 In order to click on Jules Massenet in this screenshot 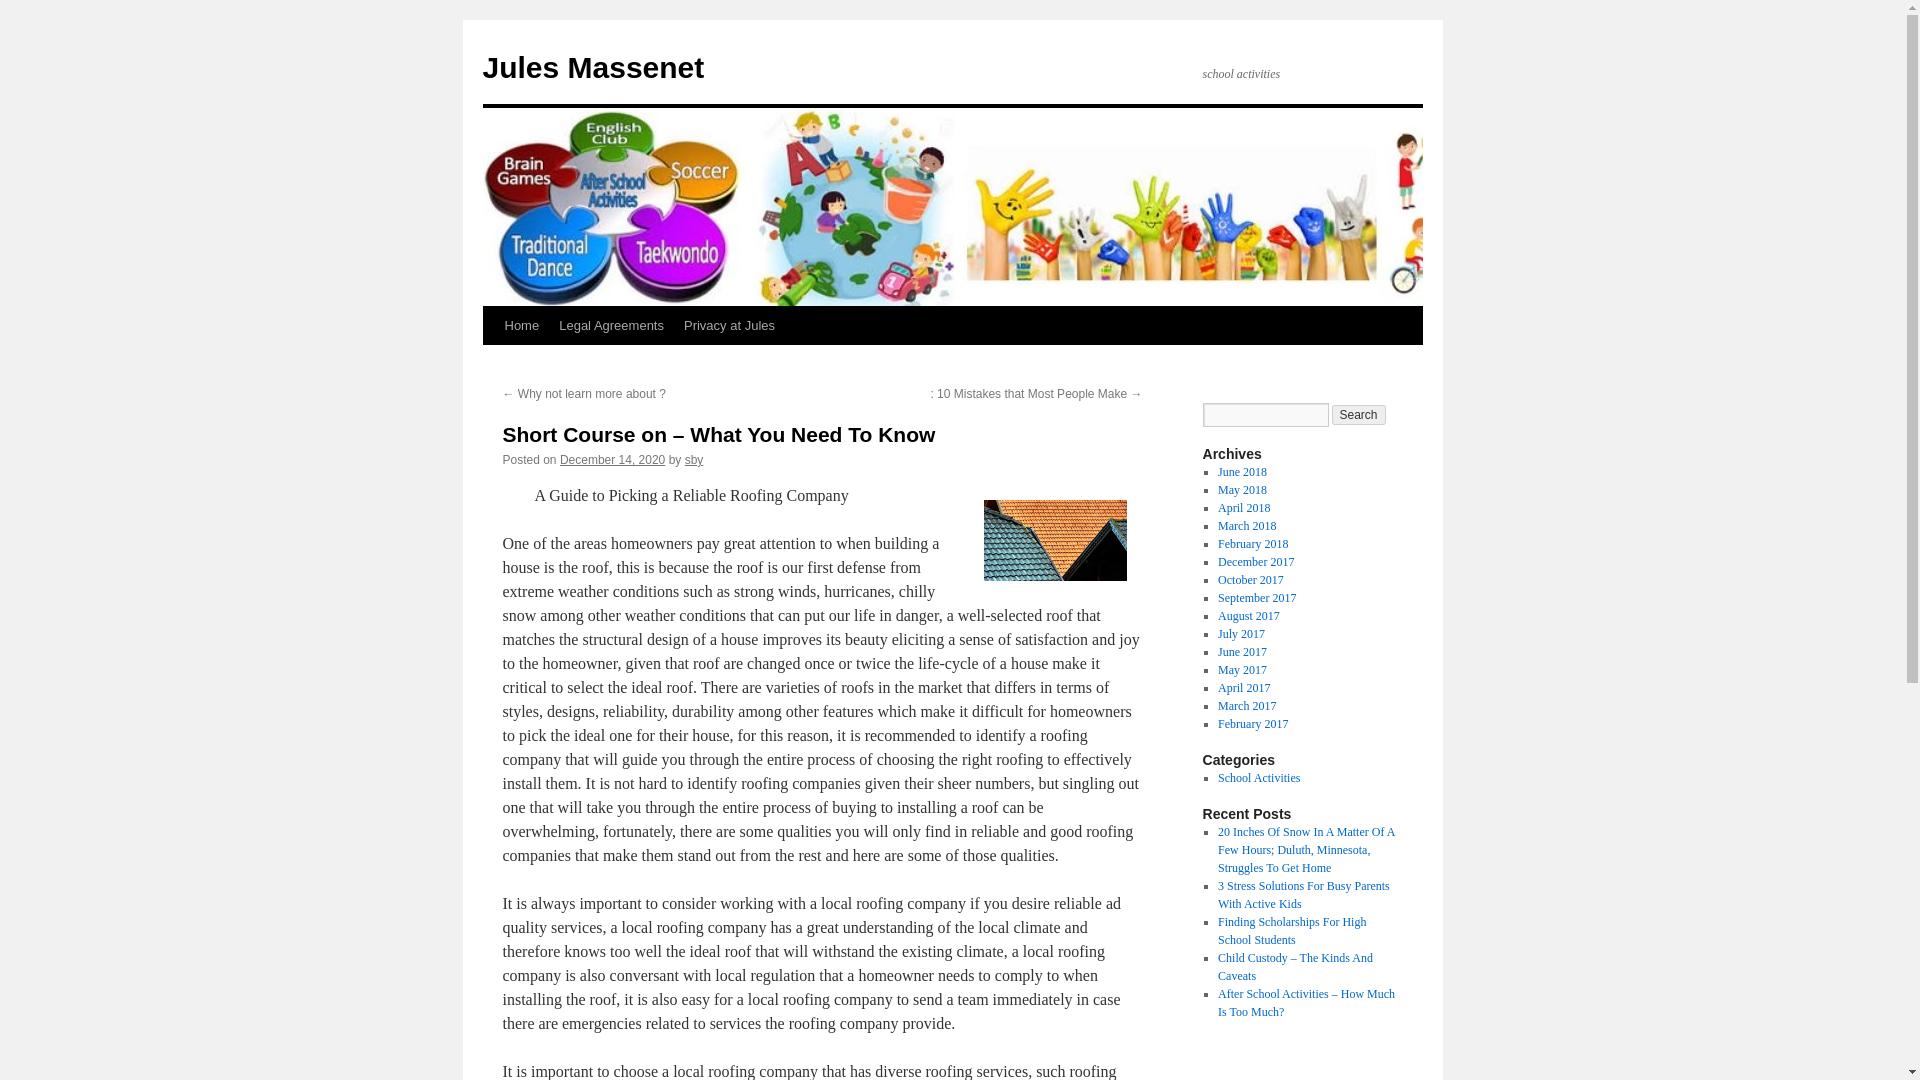, I will do `click(592, 67)`.